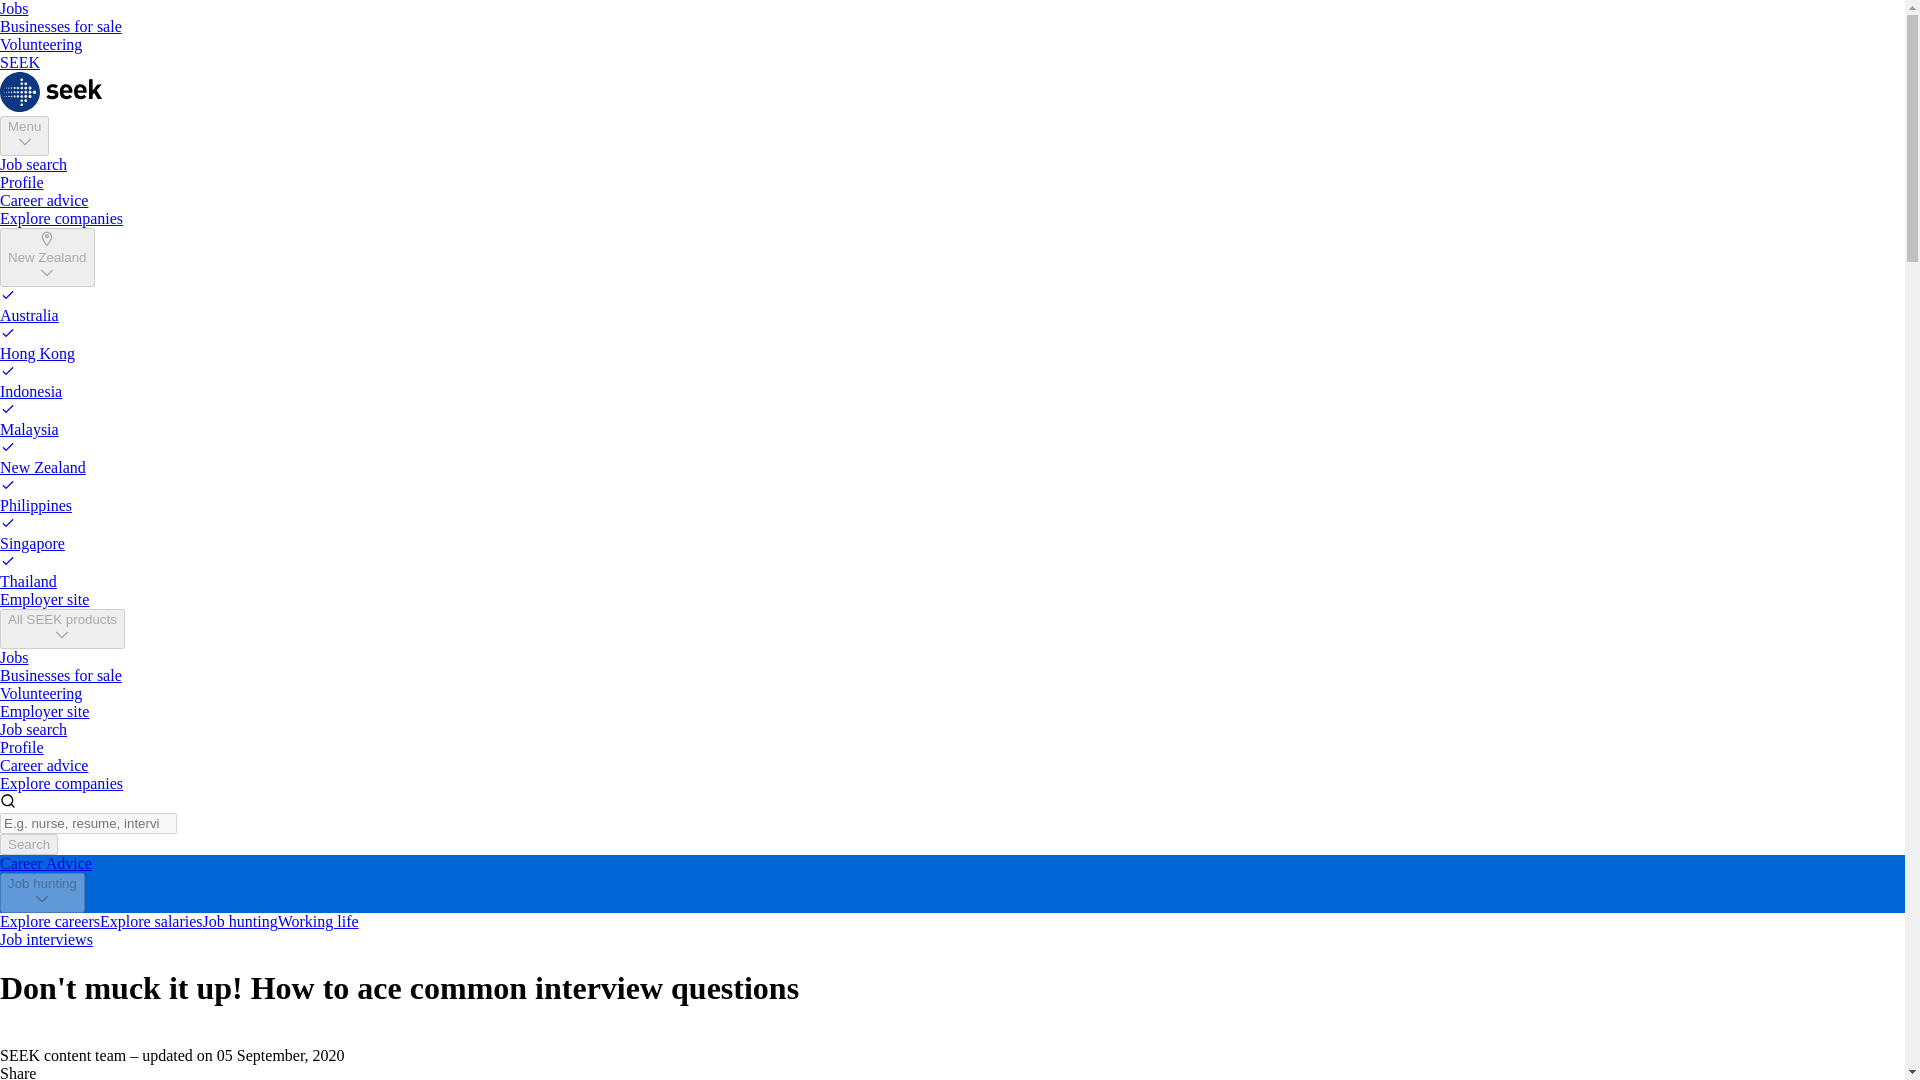  Describe the element at coordinates (34, 164) in the screenshot. I see `Job search` at that location.